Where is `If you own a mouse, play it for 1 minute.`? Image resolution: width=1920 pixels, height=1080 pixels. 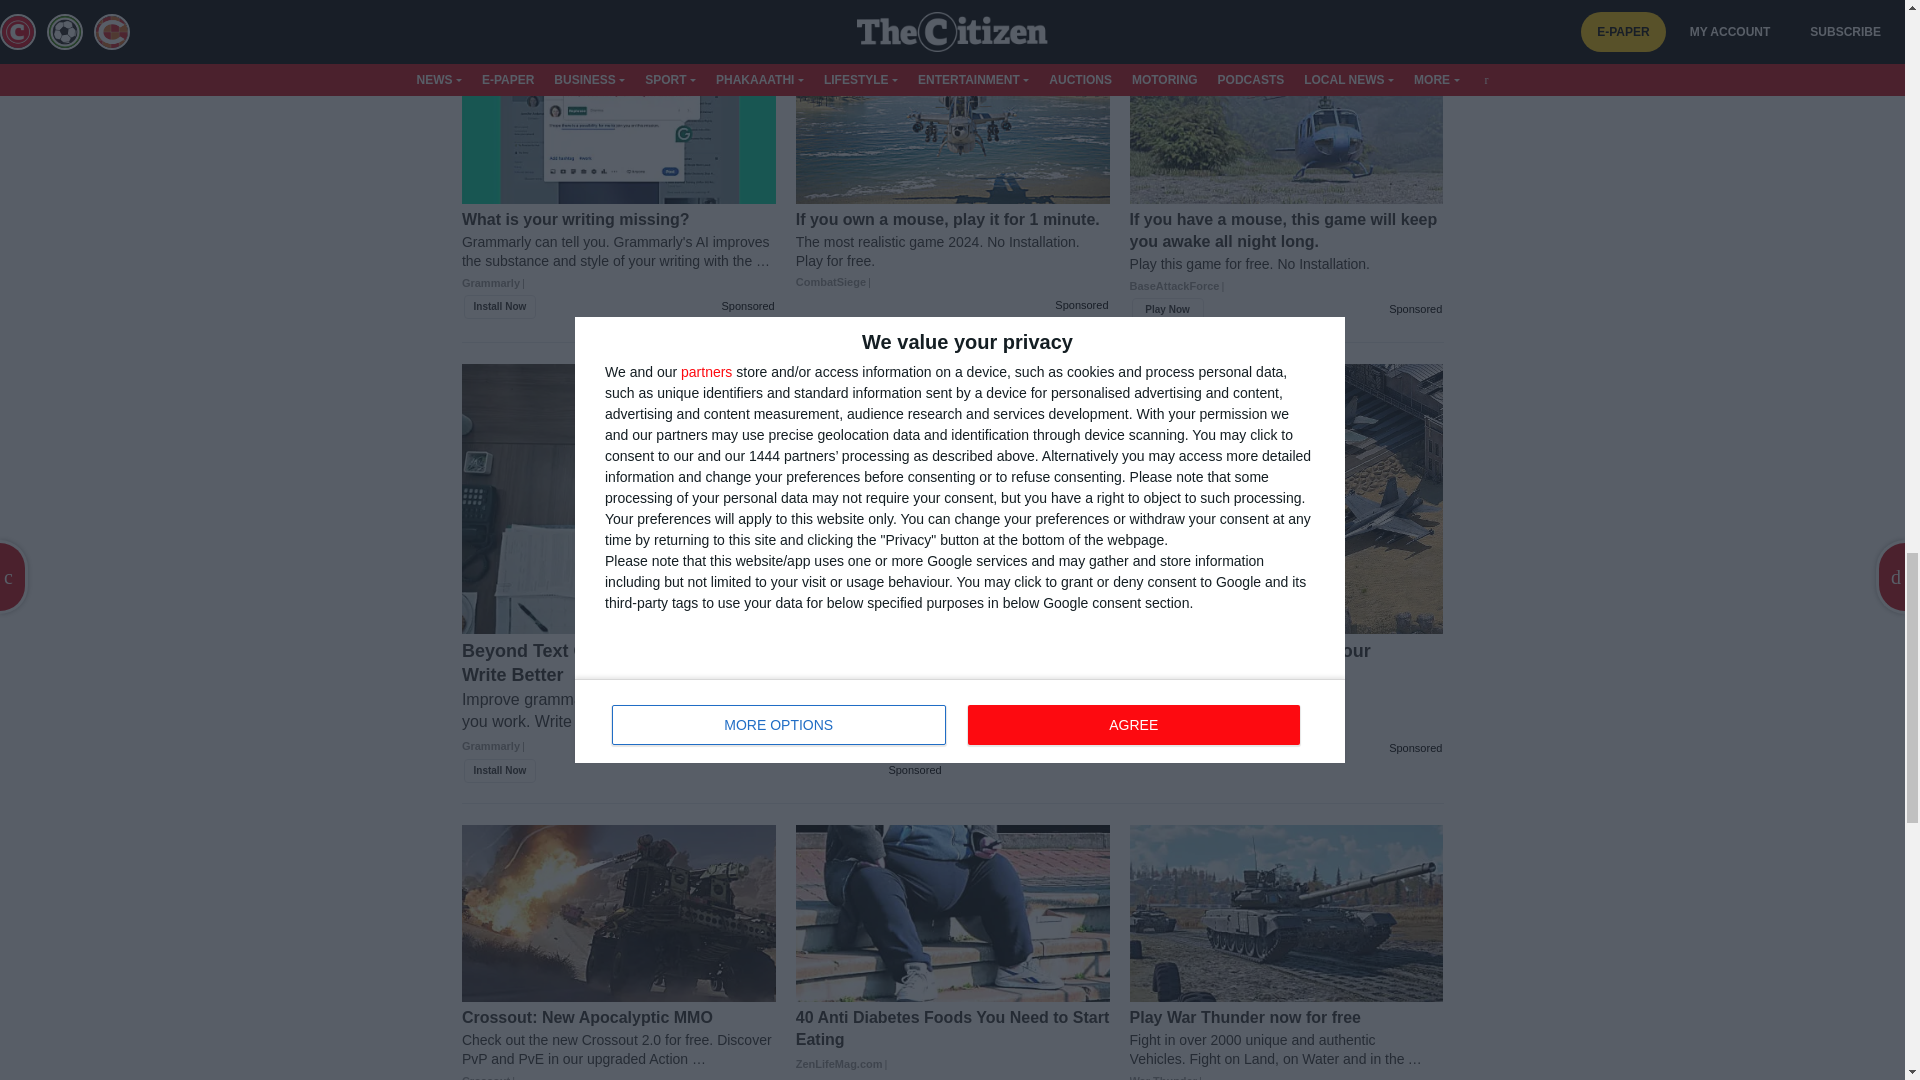
If you own a mouse, play it for 1 minute. is located at coordinates (952, 250).